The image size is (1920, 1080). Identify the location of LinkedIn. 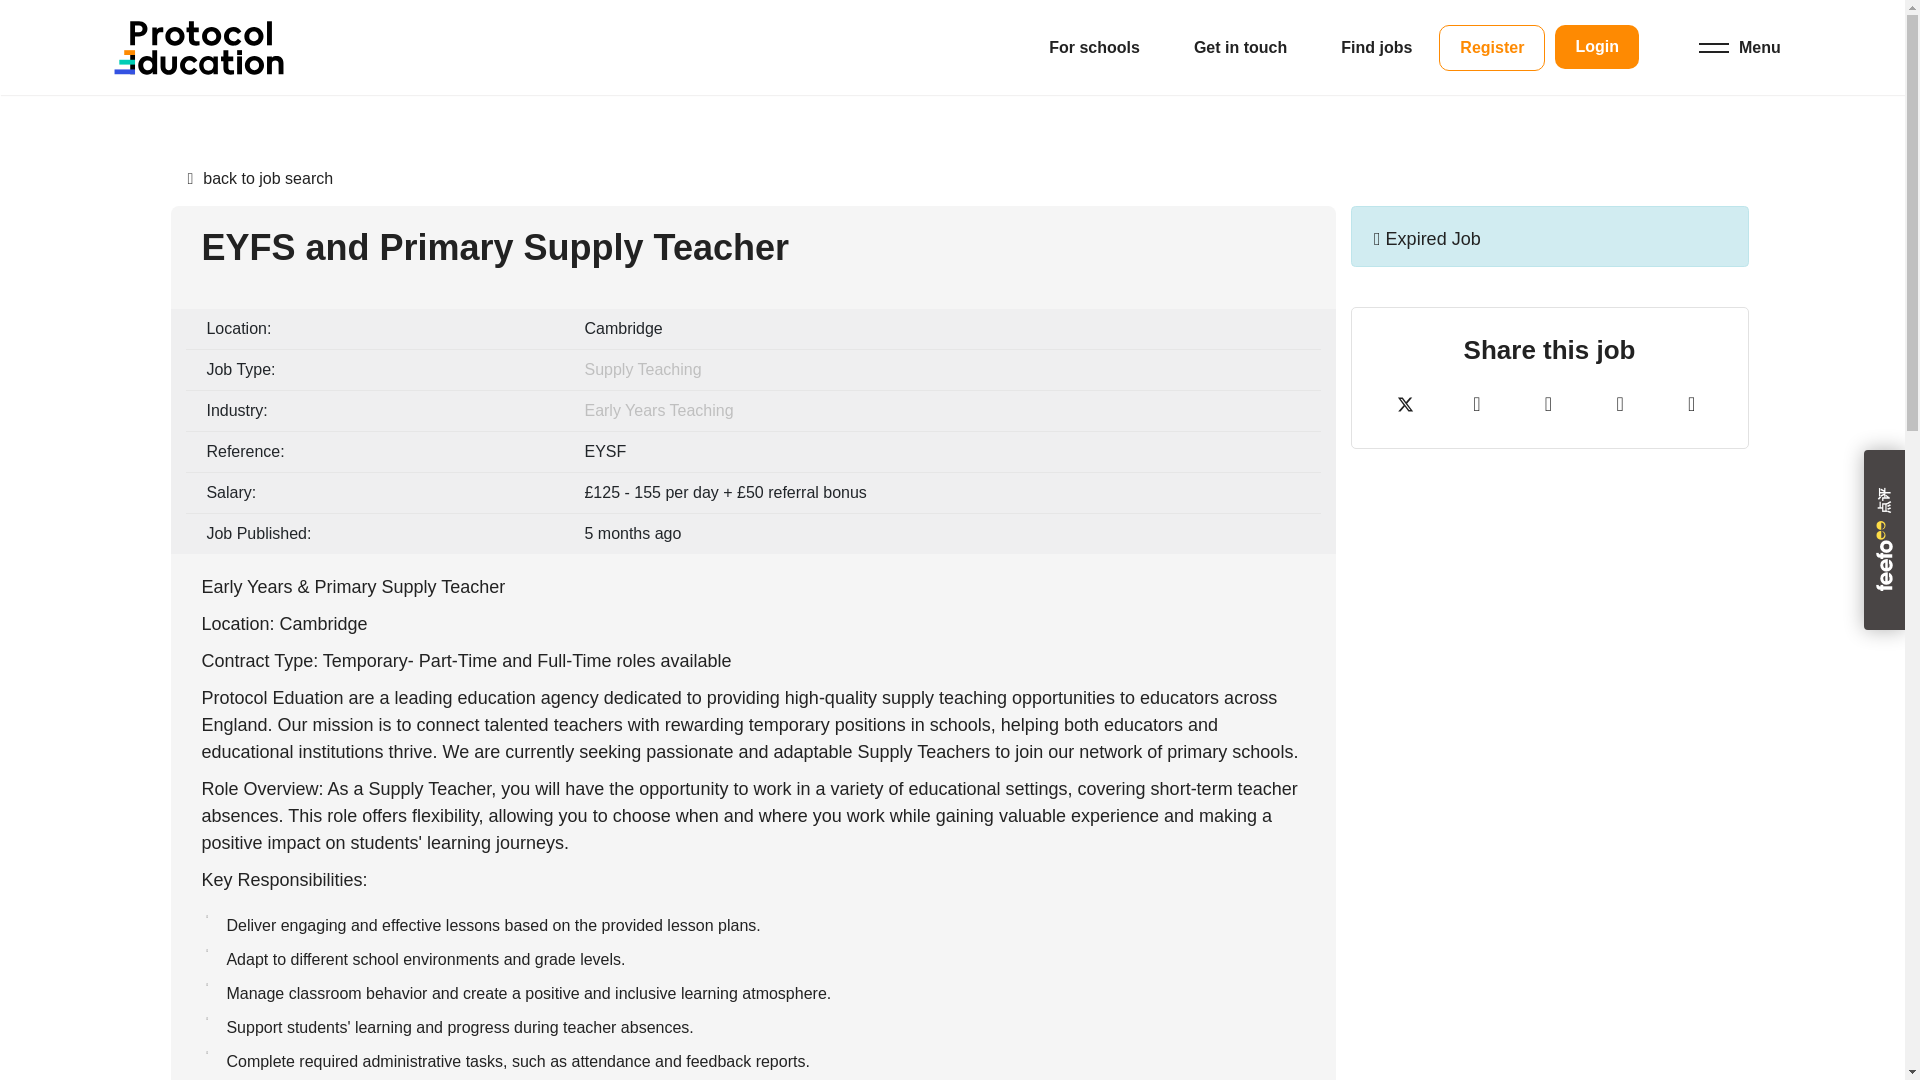
(1548, 406).